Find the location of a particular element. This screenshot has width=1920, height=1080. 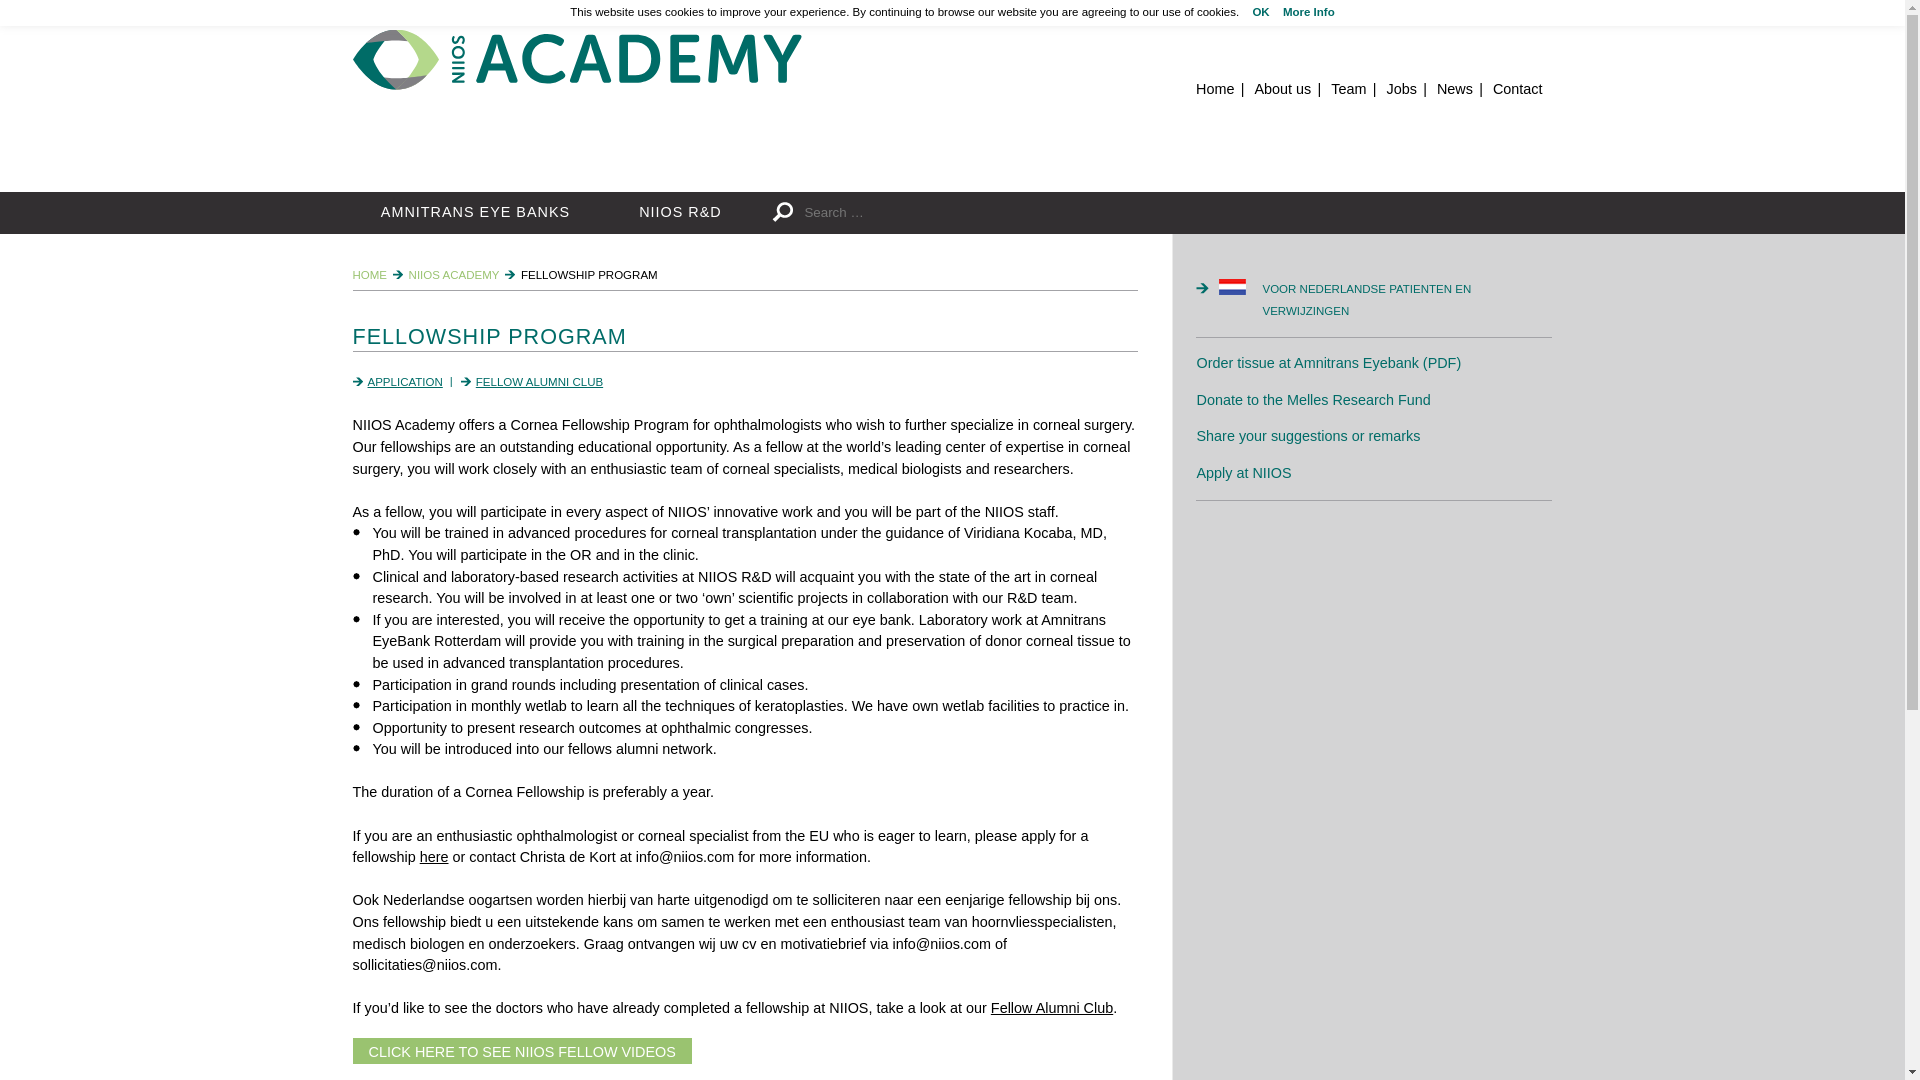

CLICK HERE TO SEE NIIOS FELLOW VIDEOS is located at coordinates (521, 1050).